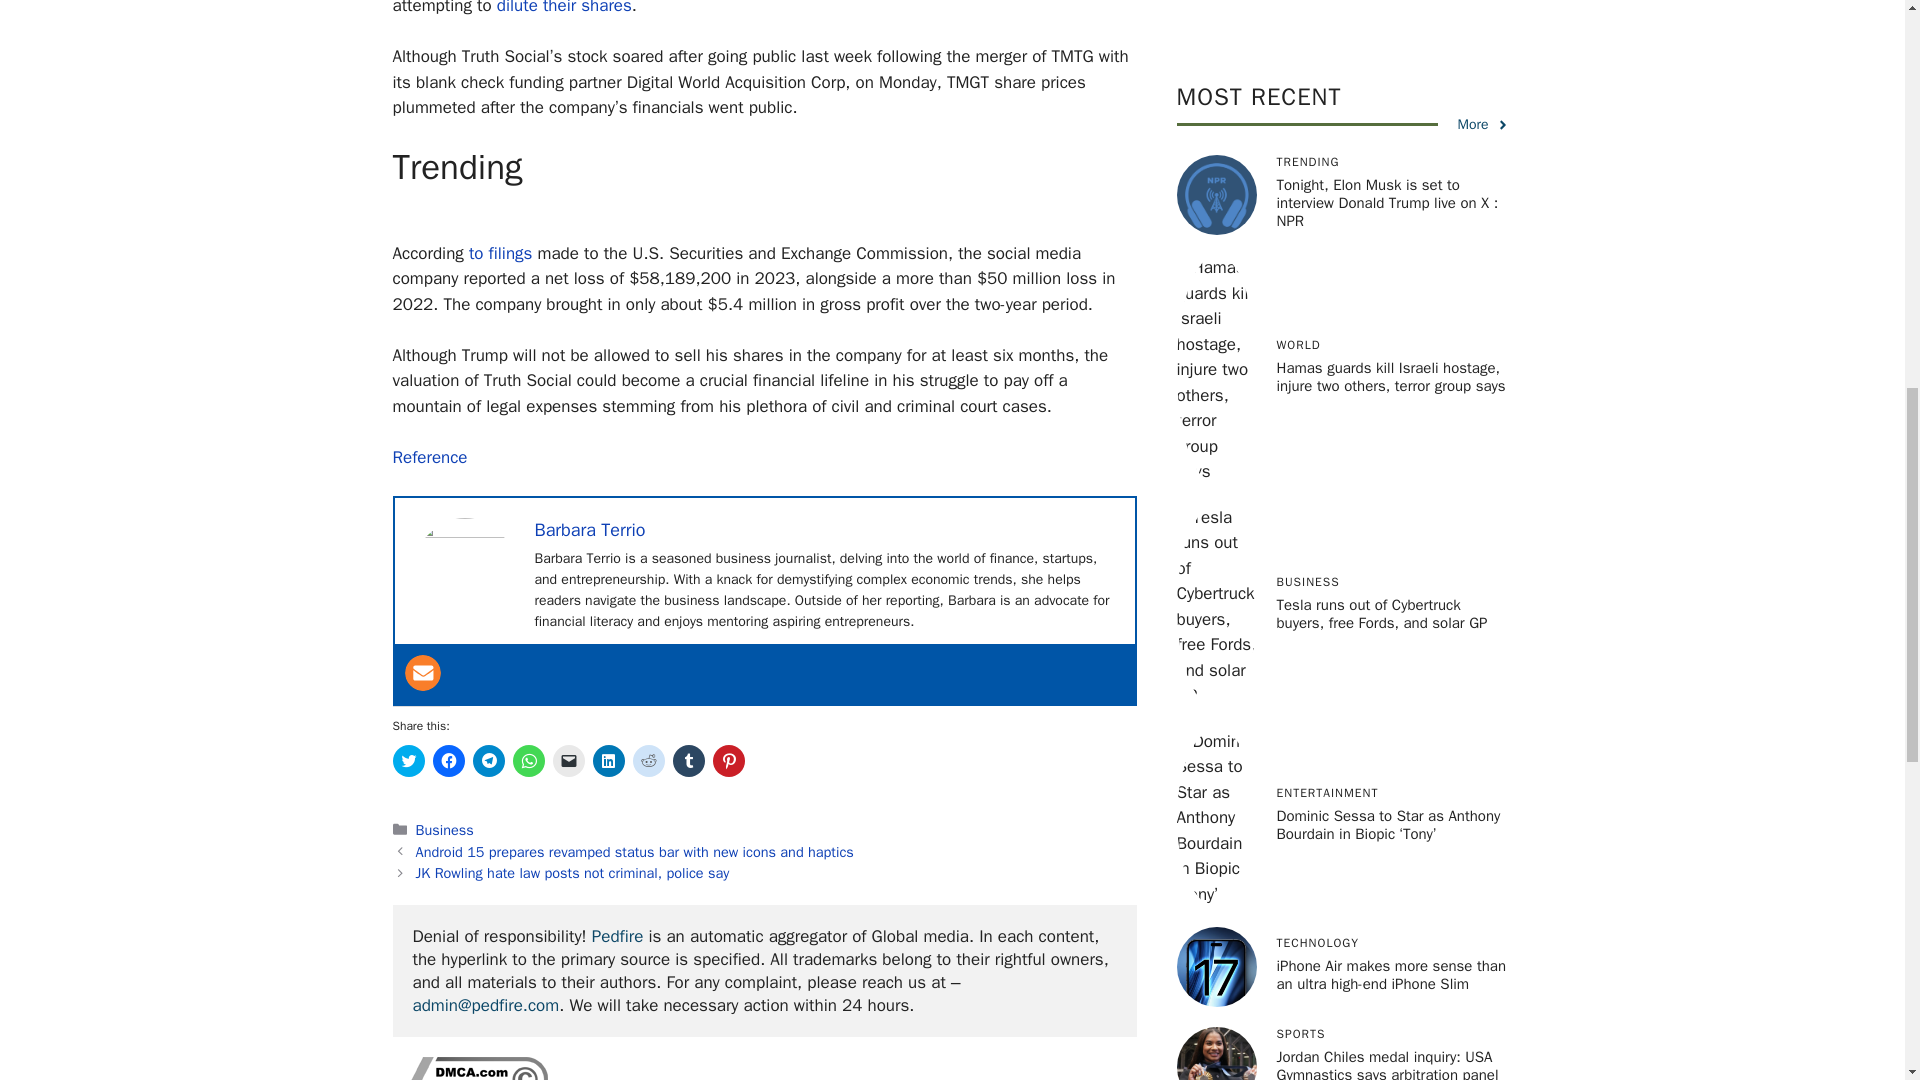  Describe the element at coordinates (428, 457) in the screenshot. I see `Reference` at that location.